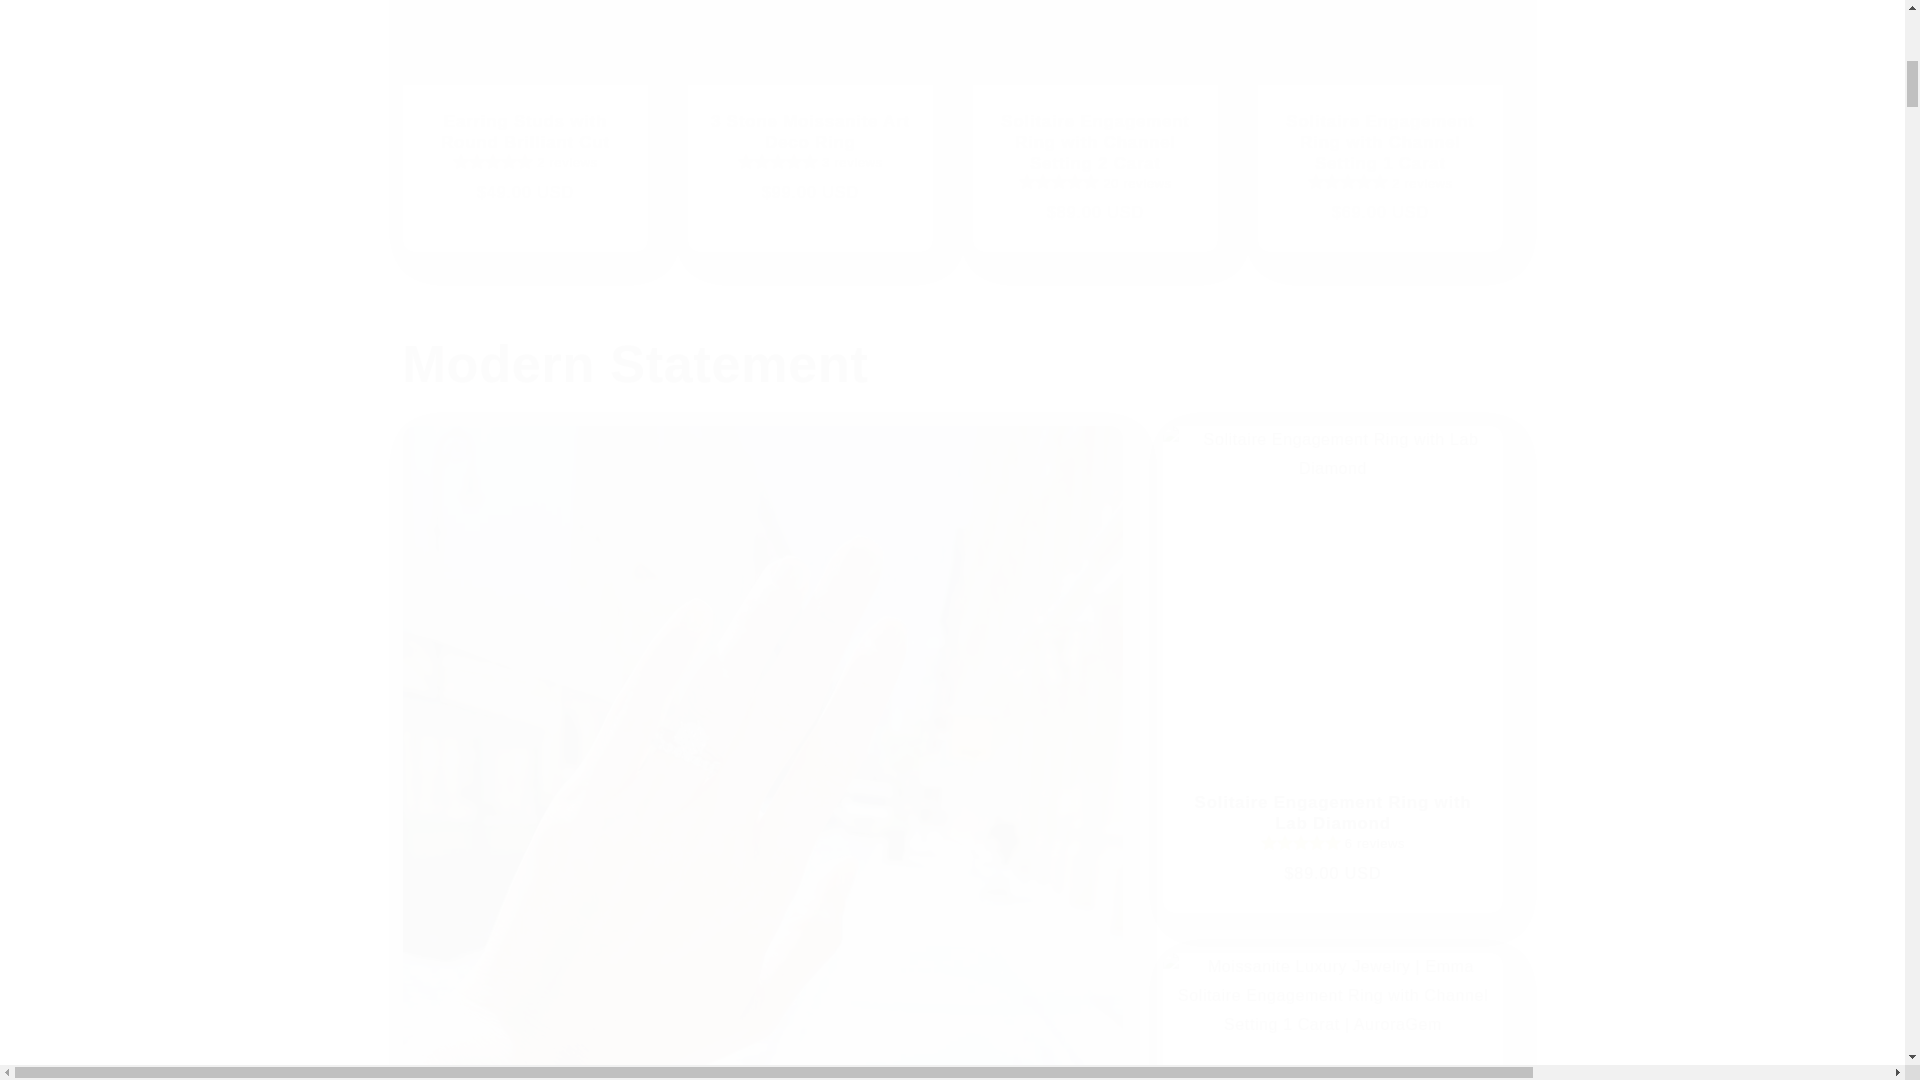 The height and width of the screenshot is (1080, 1920). I want to click on Solitaire Engagement Ring with Channel Setting 2 Carat, so click(1094, 142).